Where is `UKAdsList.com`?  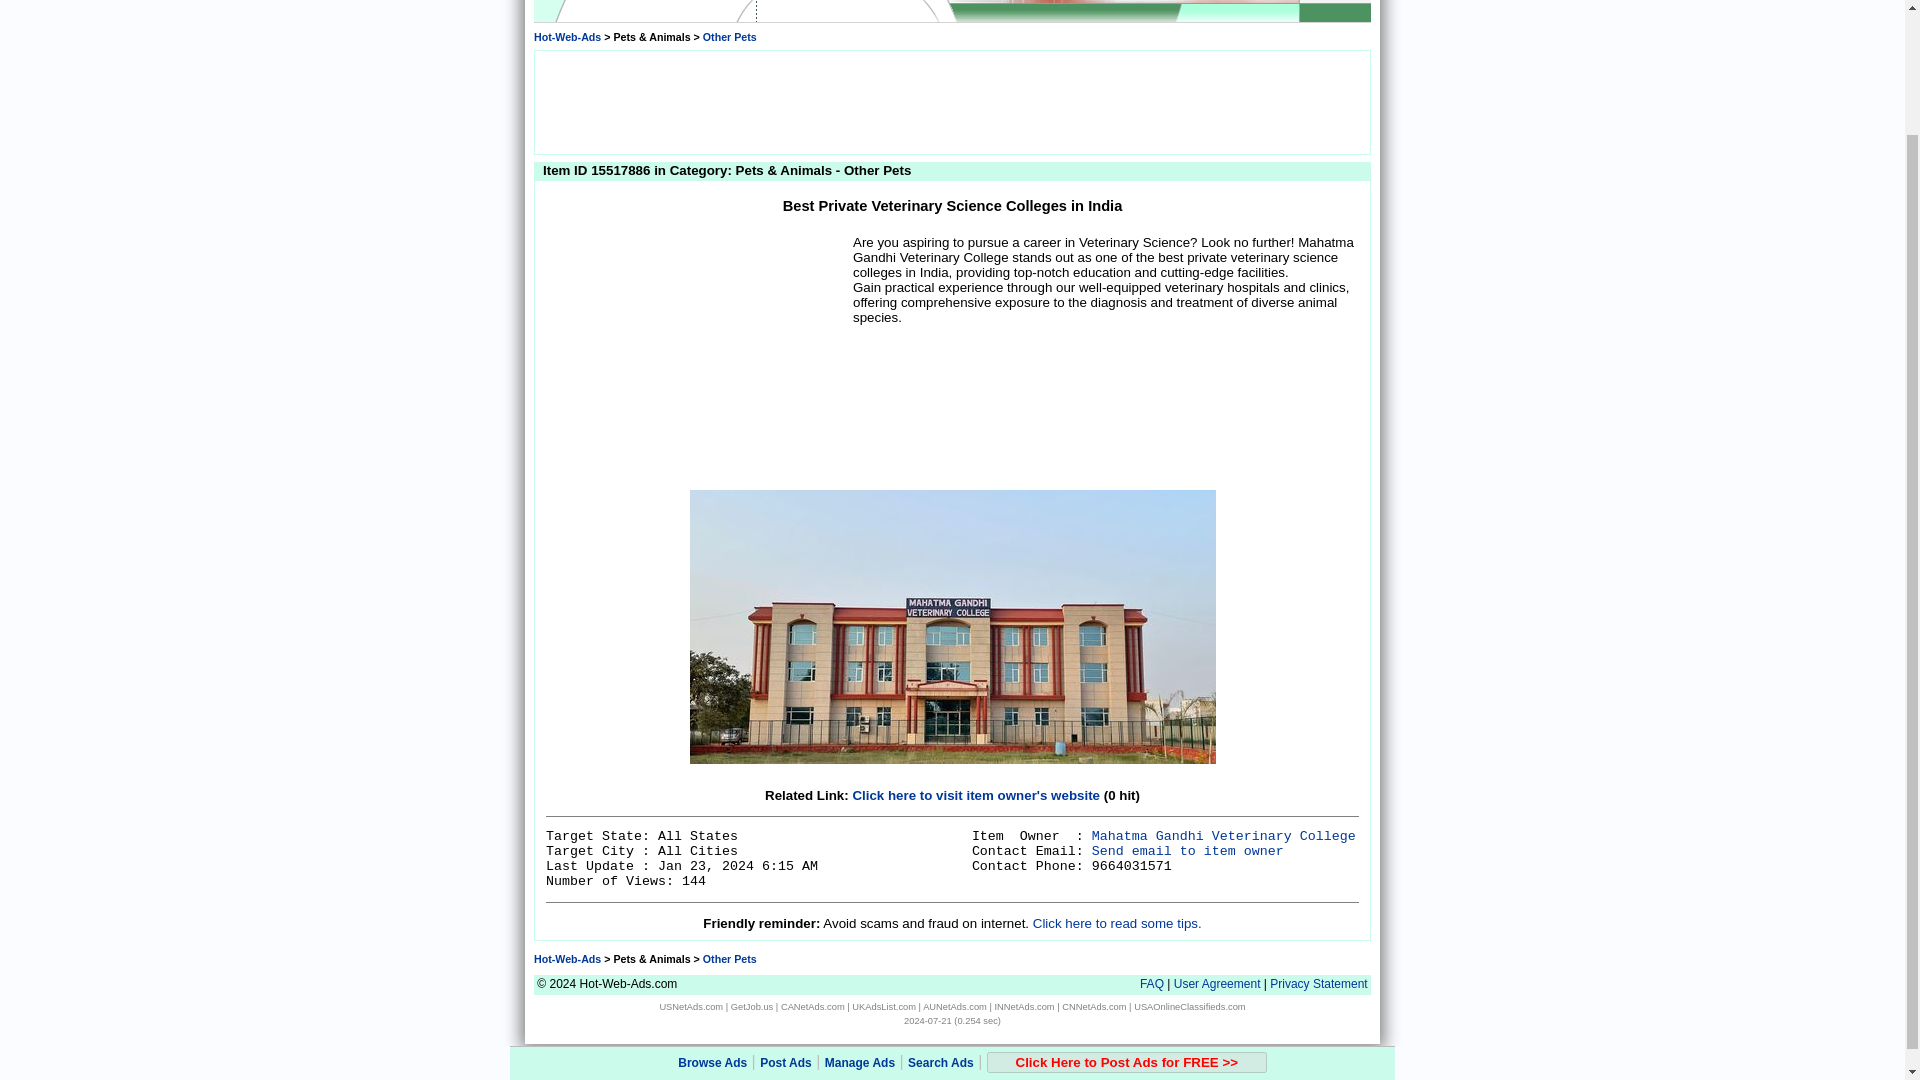
UKAdsList.com is located at coordinates (884, 1006).